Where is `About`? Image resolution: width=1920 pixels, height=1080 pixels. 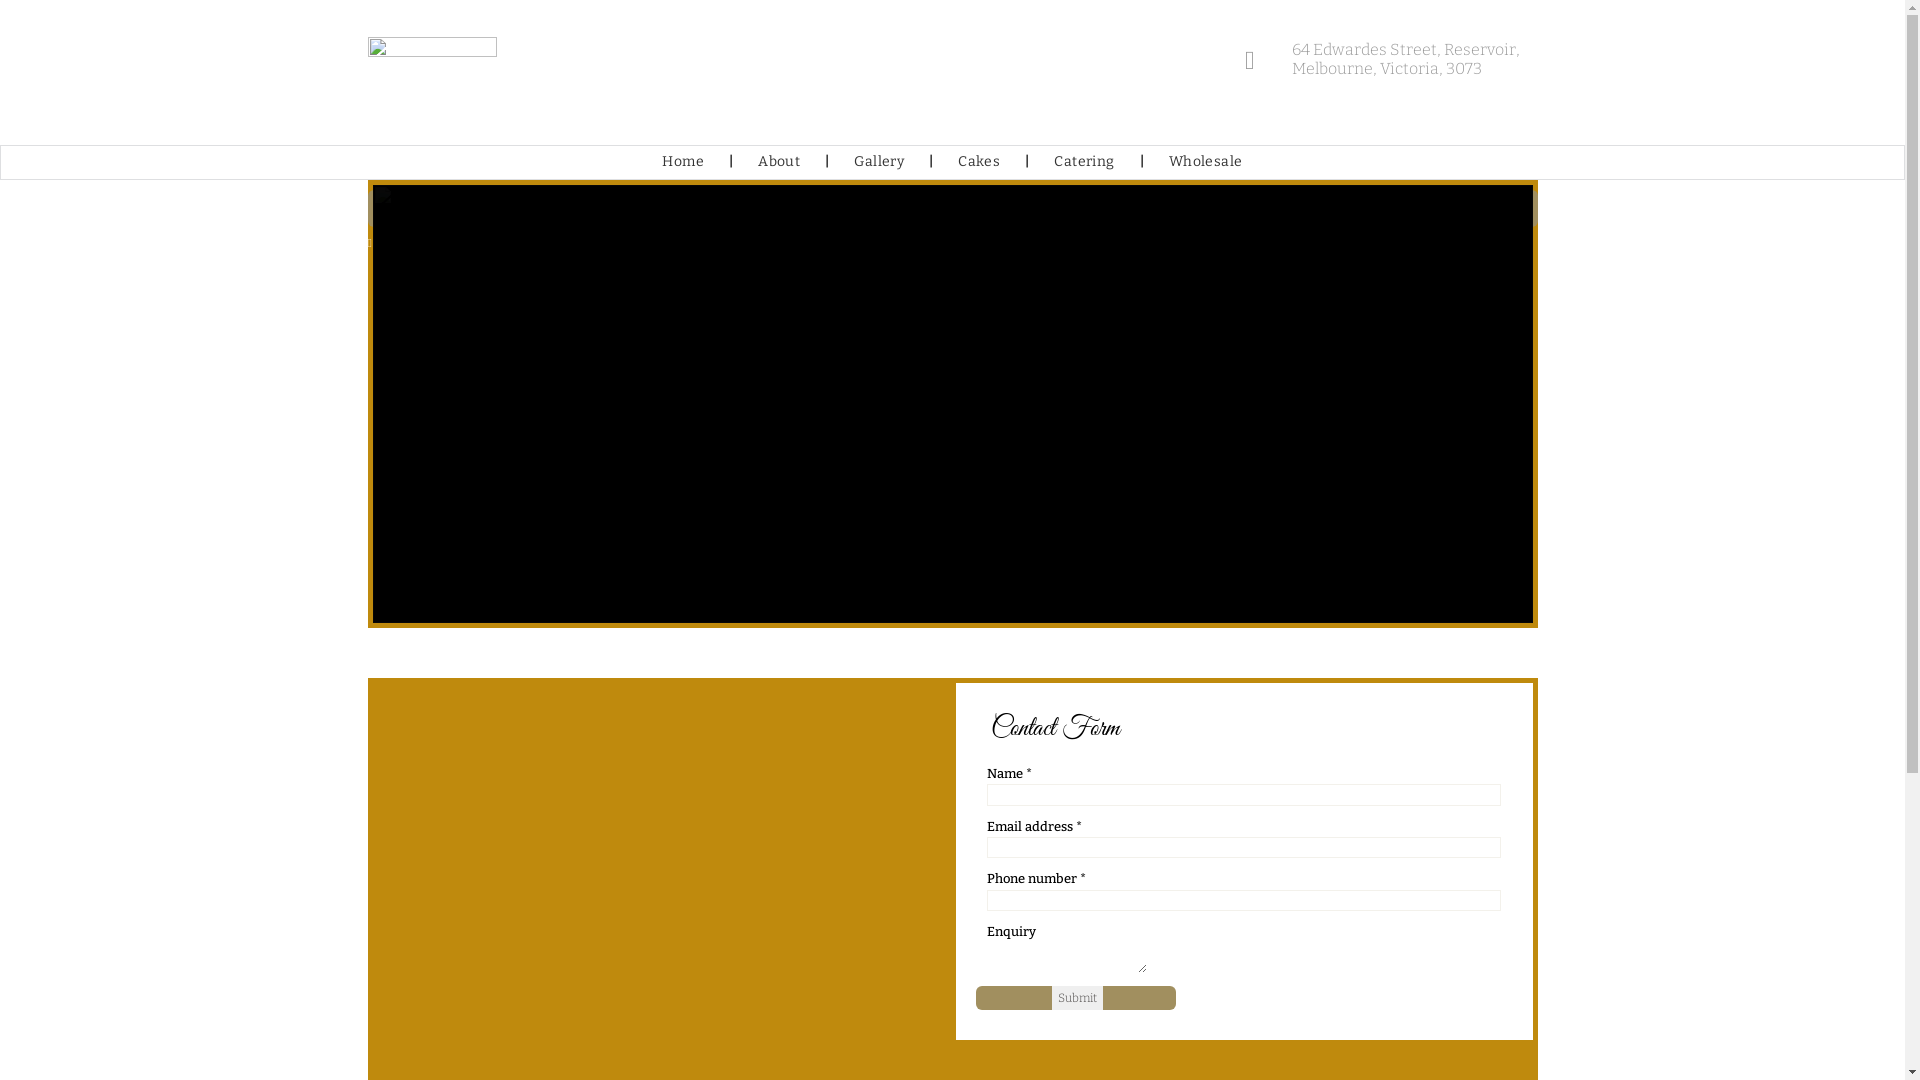 About is located at coordinates (779, 162).